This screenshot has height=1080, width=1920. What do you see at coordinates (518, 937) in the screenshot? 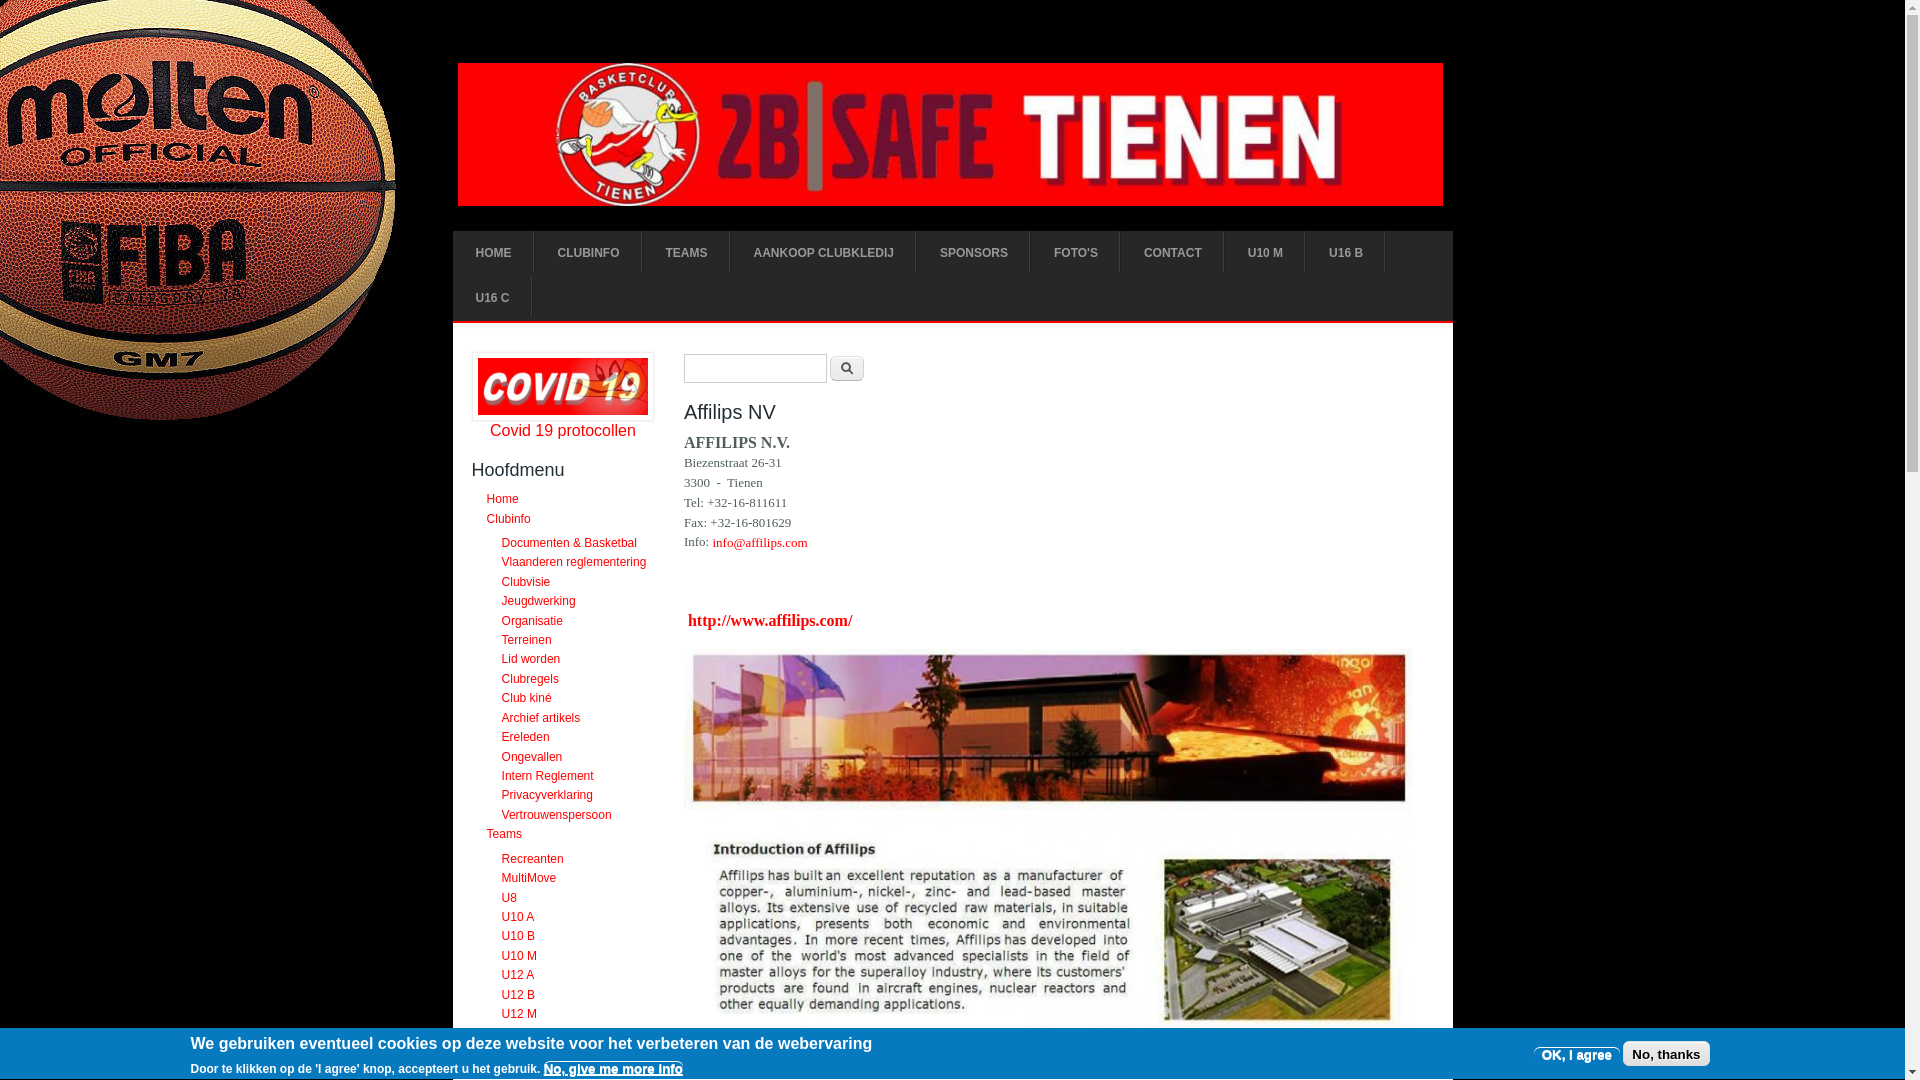
I see `U10 B` at bounding box center [518, 937].